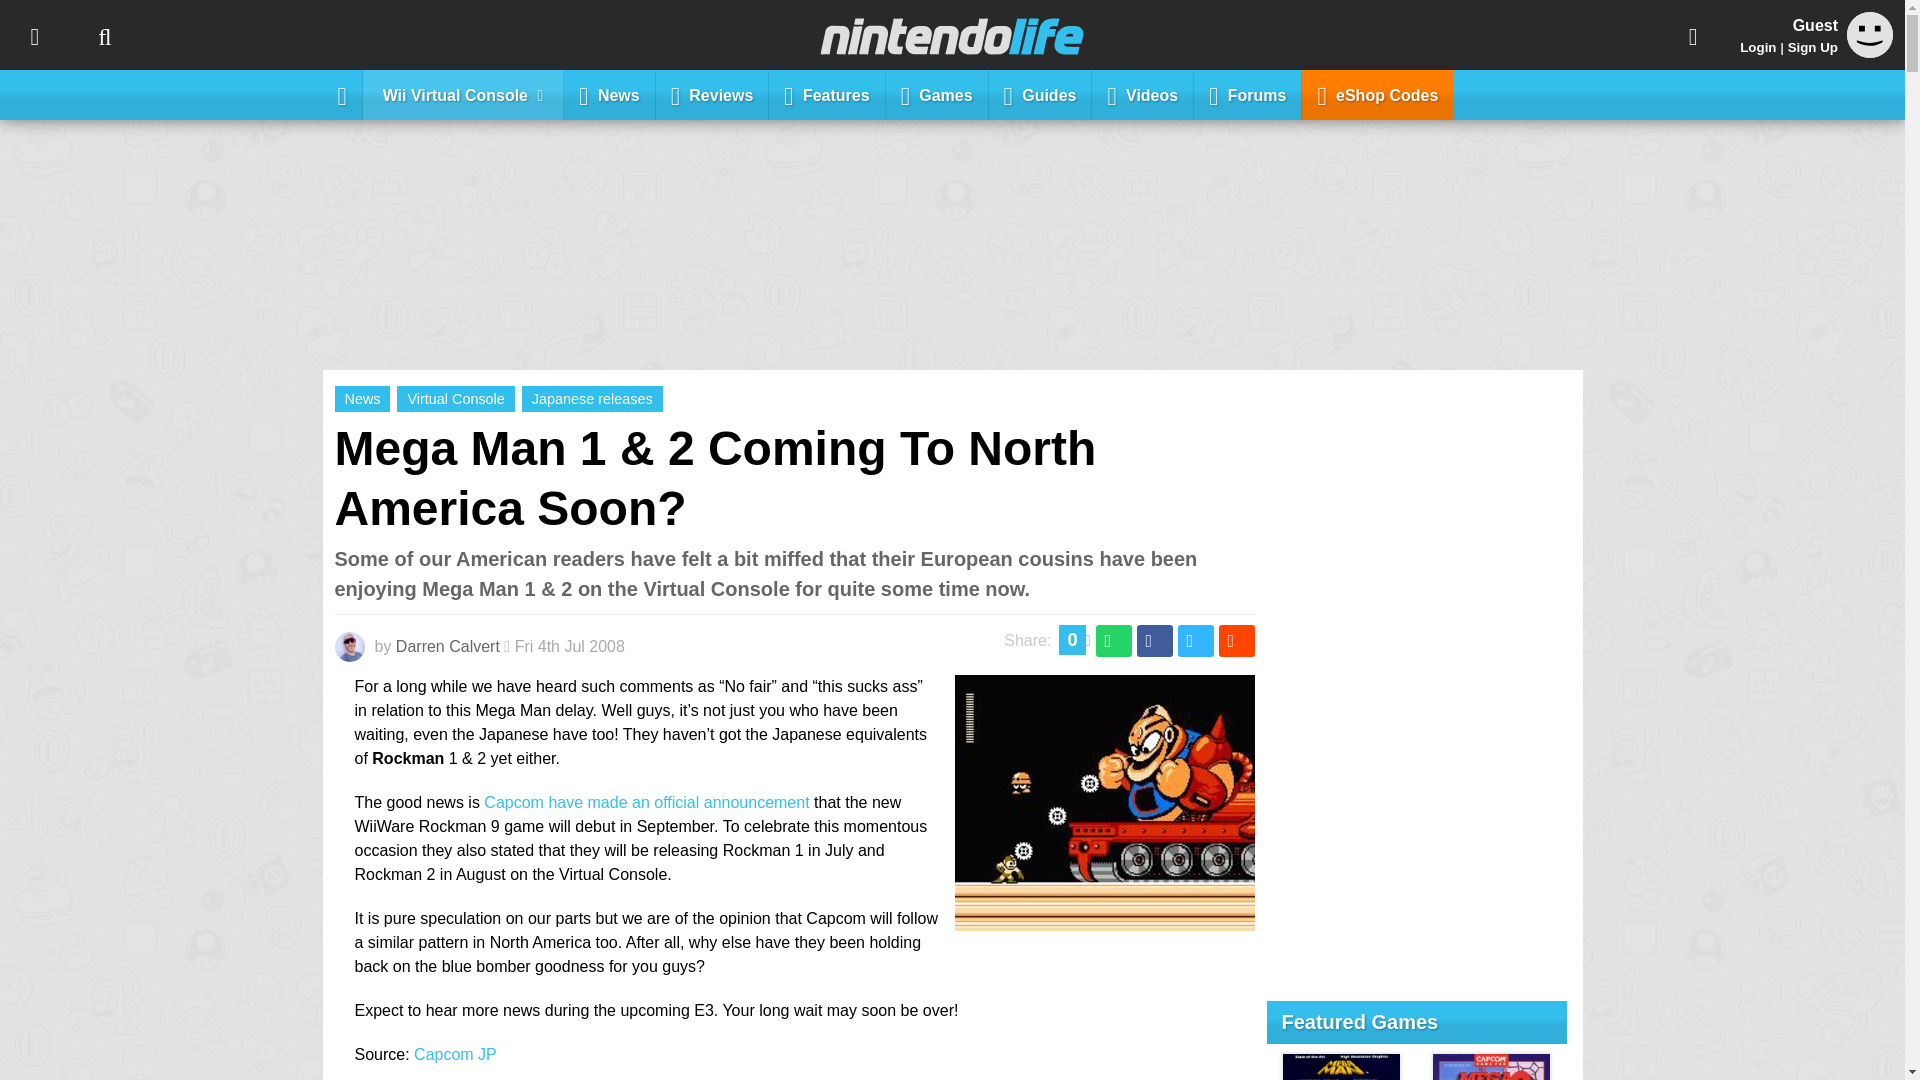 Image resolution: width=1920 pixels, height=1080 pixels. What do you see at coordinates (1377, 94) in the screenshot?
I see `eShop Codes` at bounding box center [1377, 94].